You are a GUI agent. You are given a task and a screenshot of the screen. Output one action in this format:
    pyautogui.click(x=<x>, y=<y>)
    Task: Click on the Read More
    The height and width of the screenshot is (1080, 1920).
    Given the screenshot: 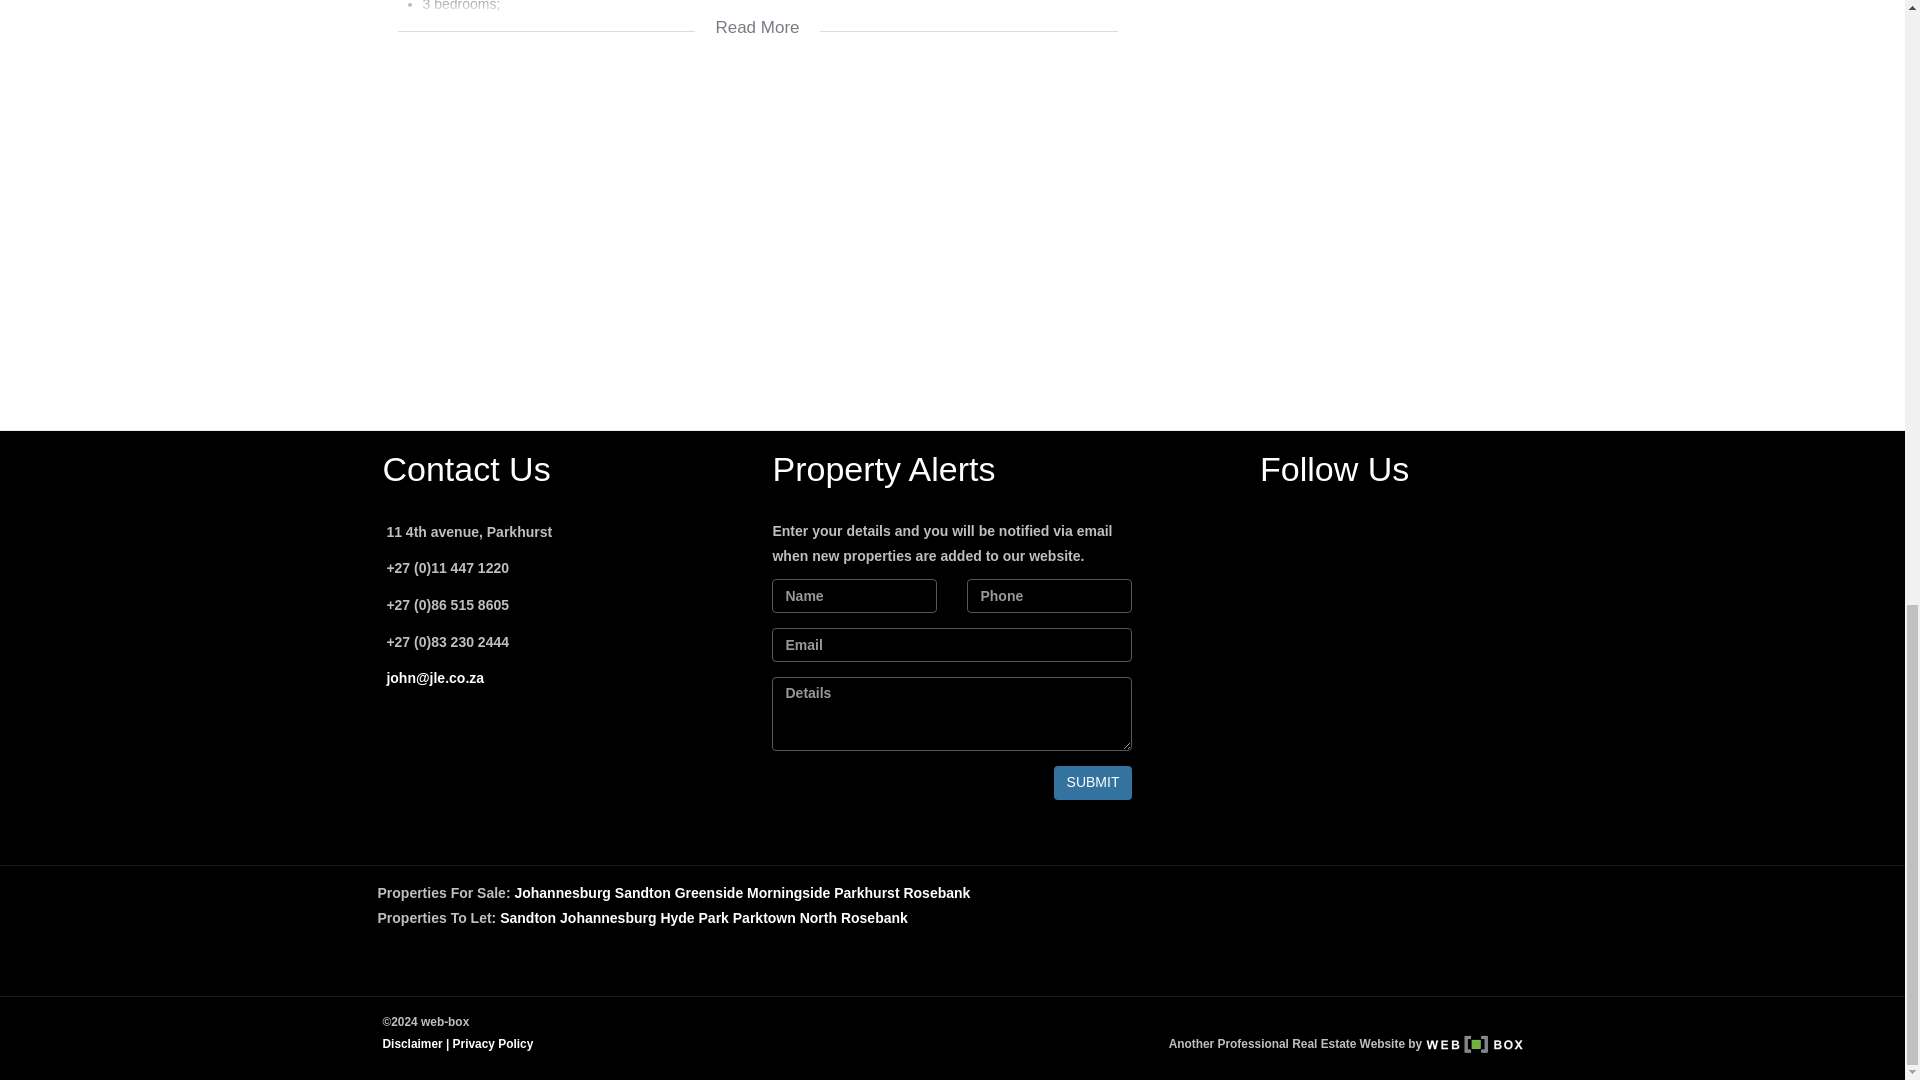 What is the action you would take?
    pyautogui.click(x=757, y=30)
    